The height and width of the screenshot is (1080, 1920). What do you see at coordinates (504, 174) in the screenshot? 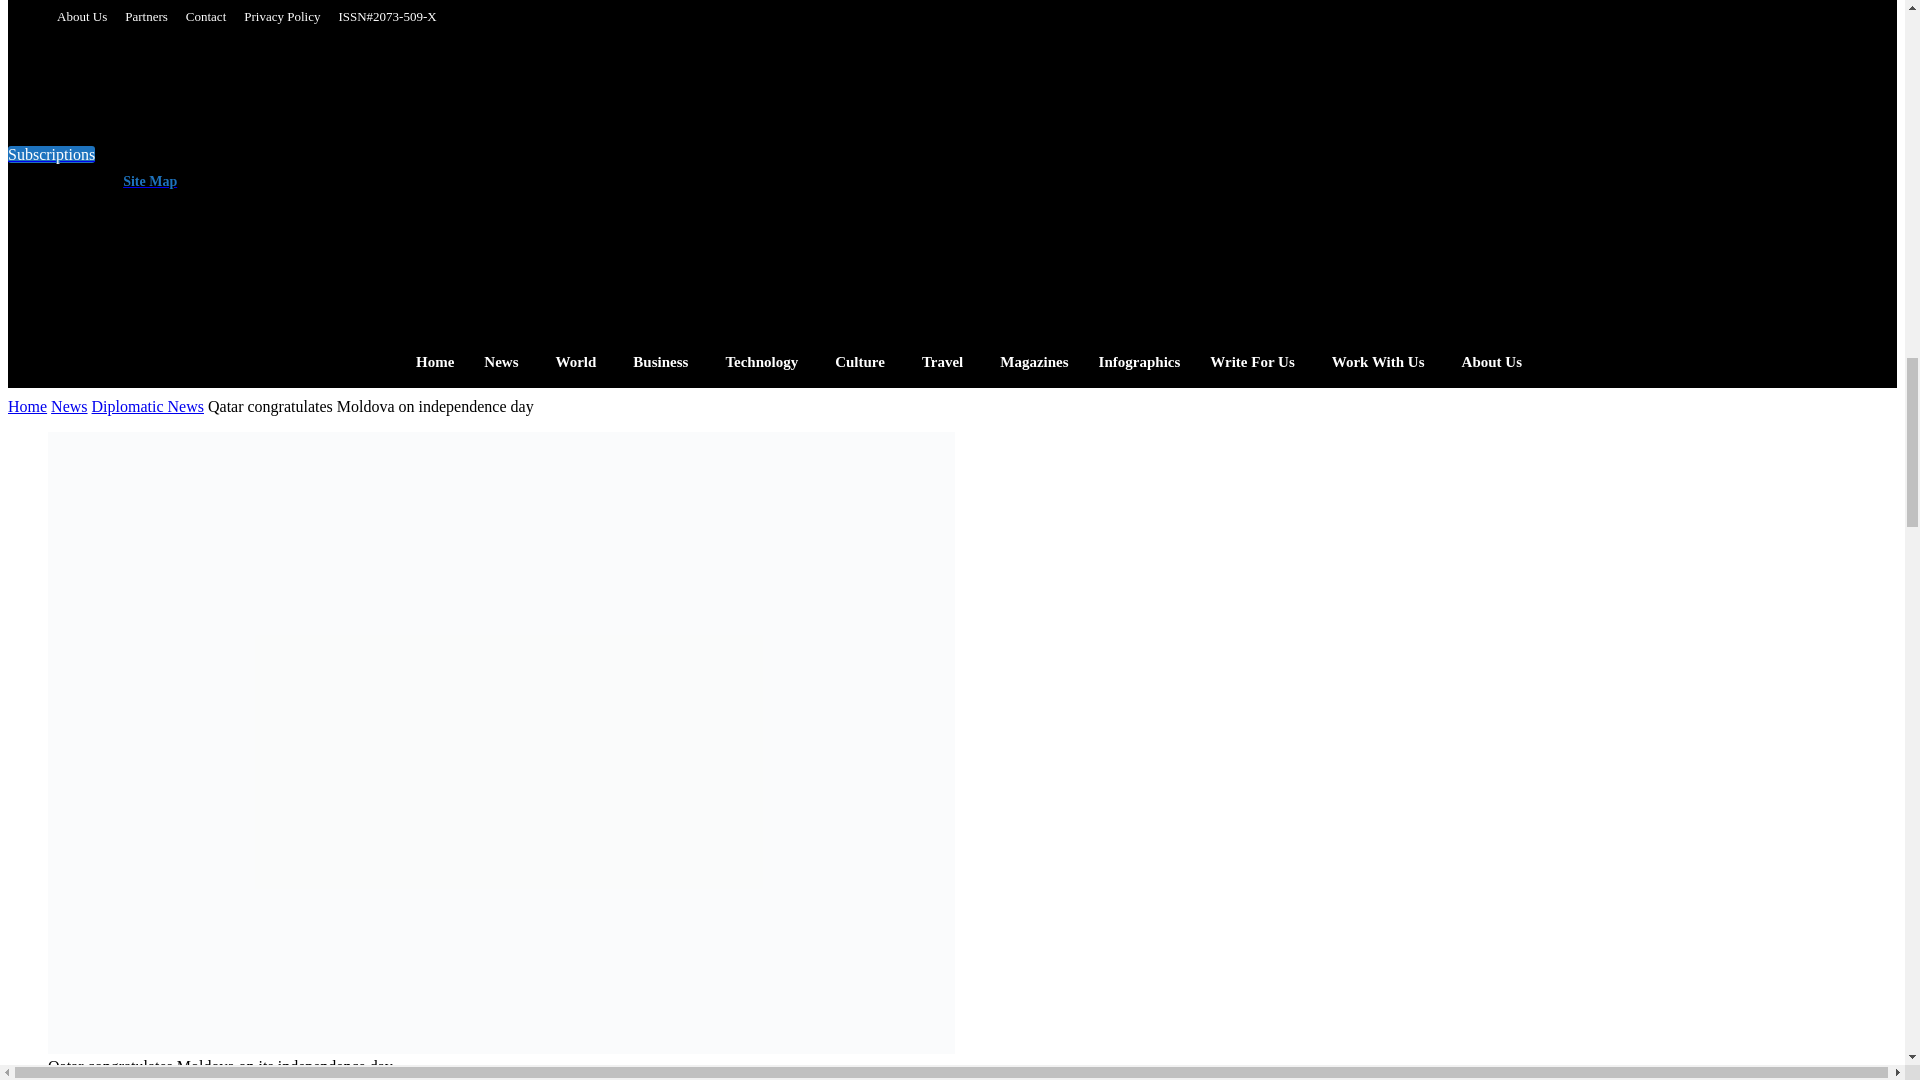
I see `Linkedin` at bounding box center [504, 174].